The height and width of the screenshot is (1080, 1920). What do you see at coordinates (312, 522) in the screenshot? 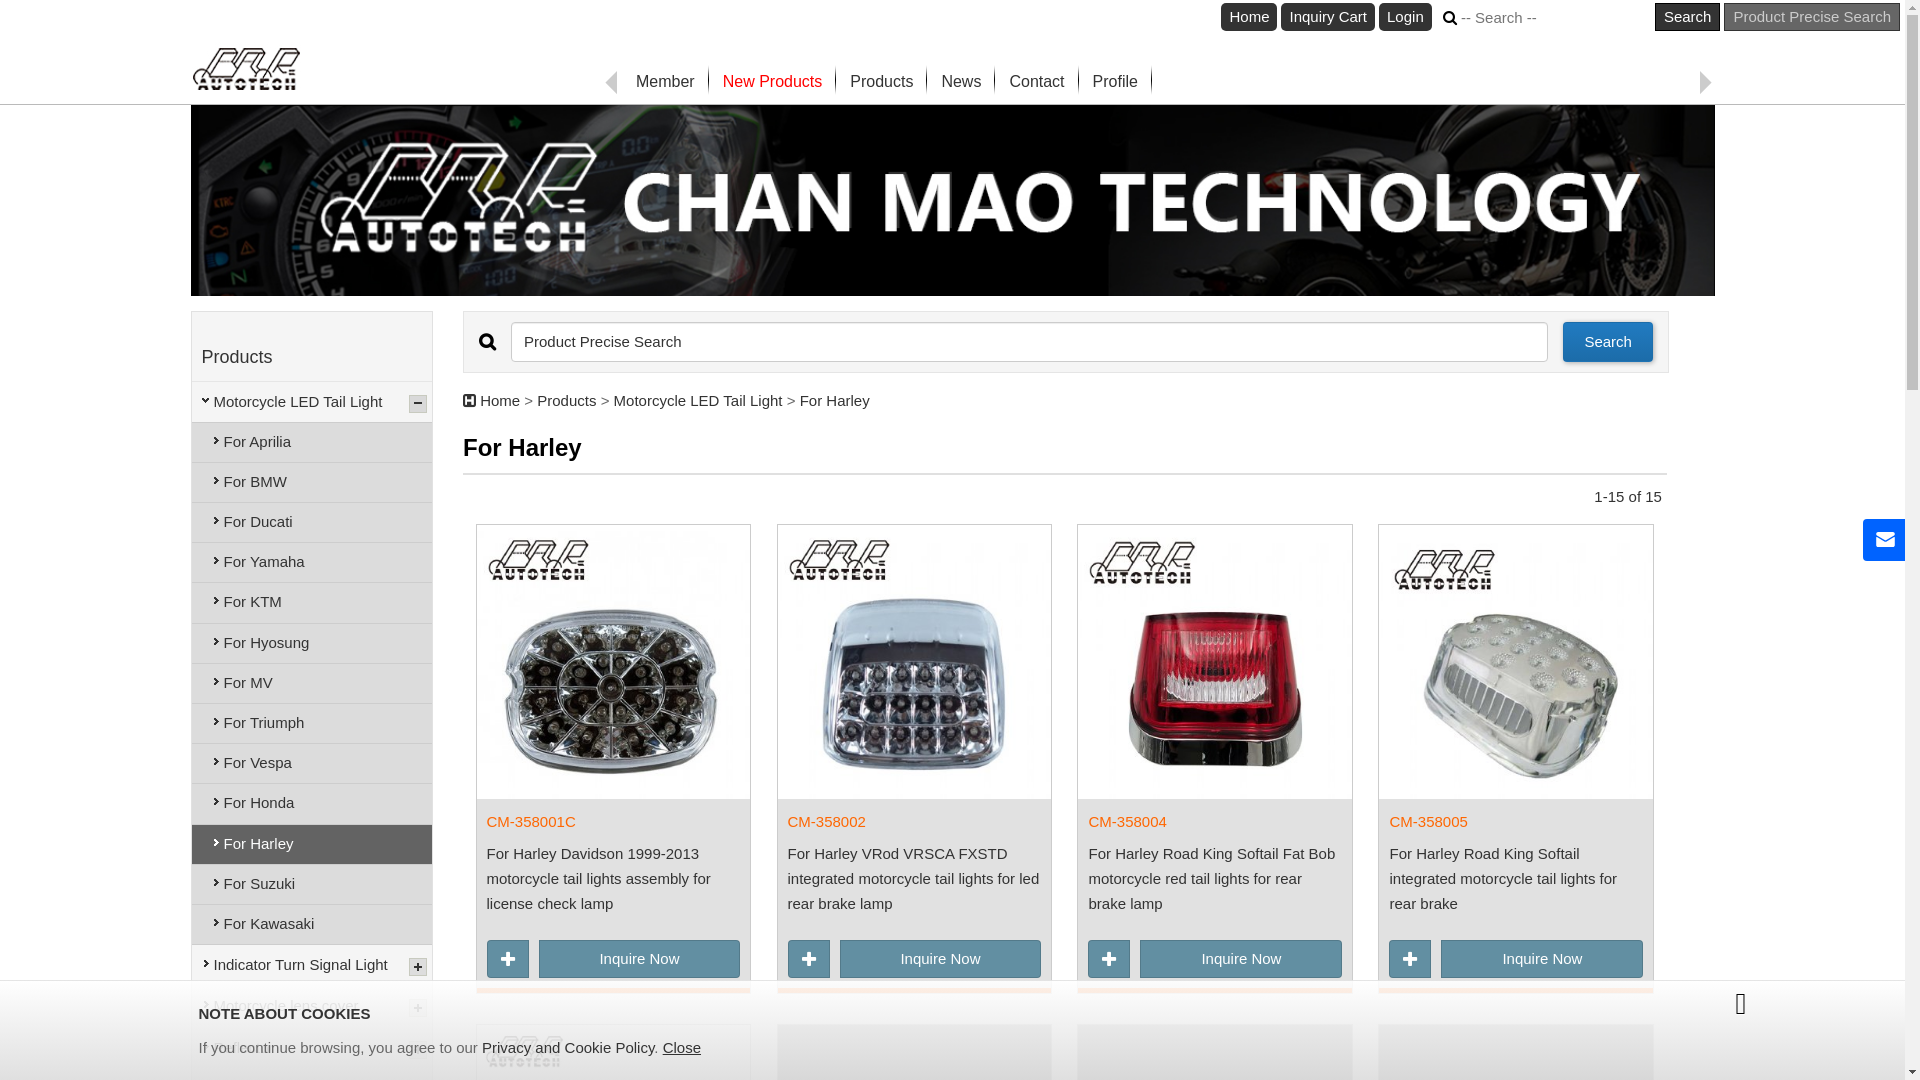
I see `For Ducati` at bounding box center [312, 522].